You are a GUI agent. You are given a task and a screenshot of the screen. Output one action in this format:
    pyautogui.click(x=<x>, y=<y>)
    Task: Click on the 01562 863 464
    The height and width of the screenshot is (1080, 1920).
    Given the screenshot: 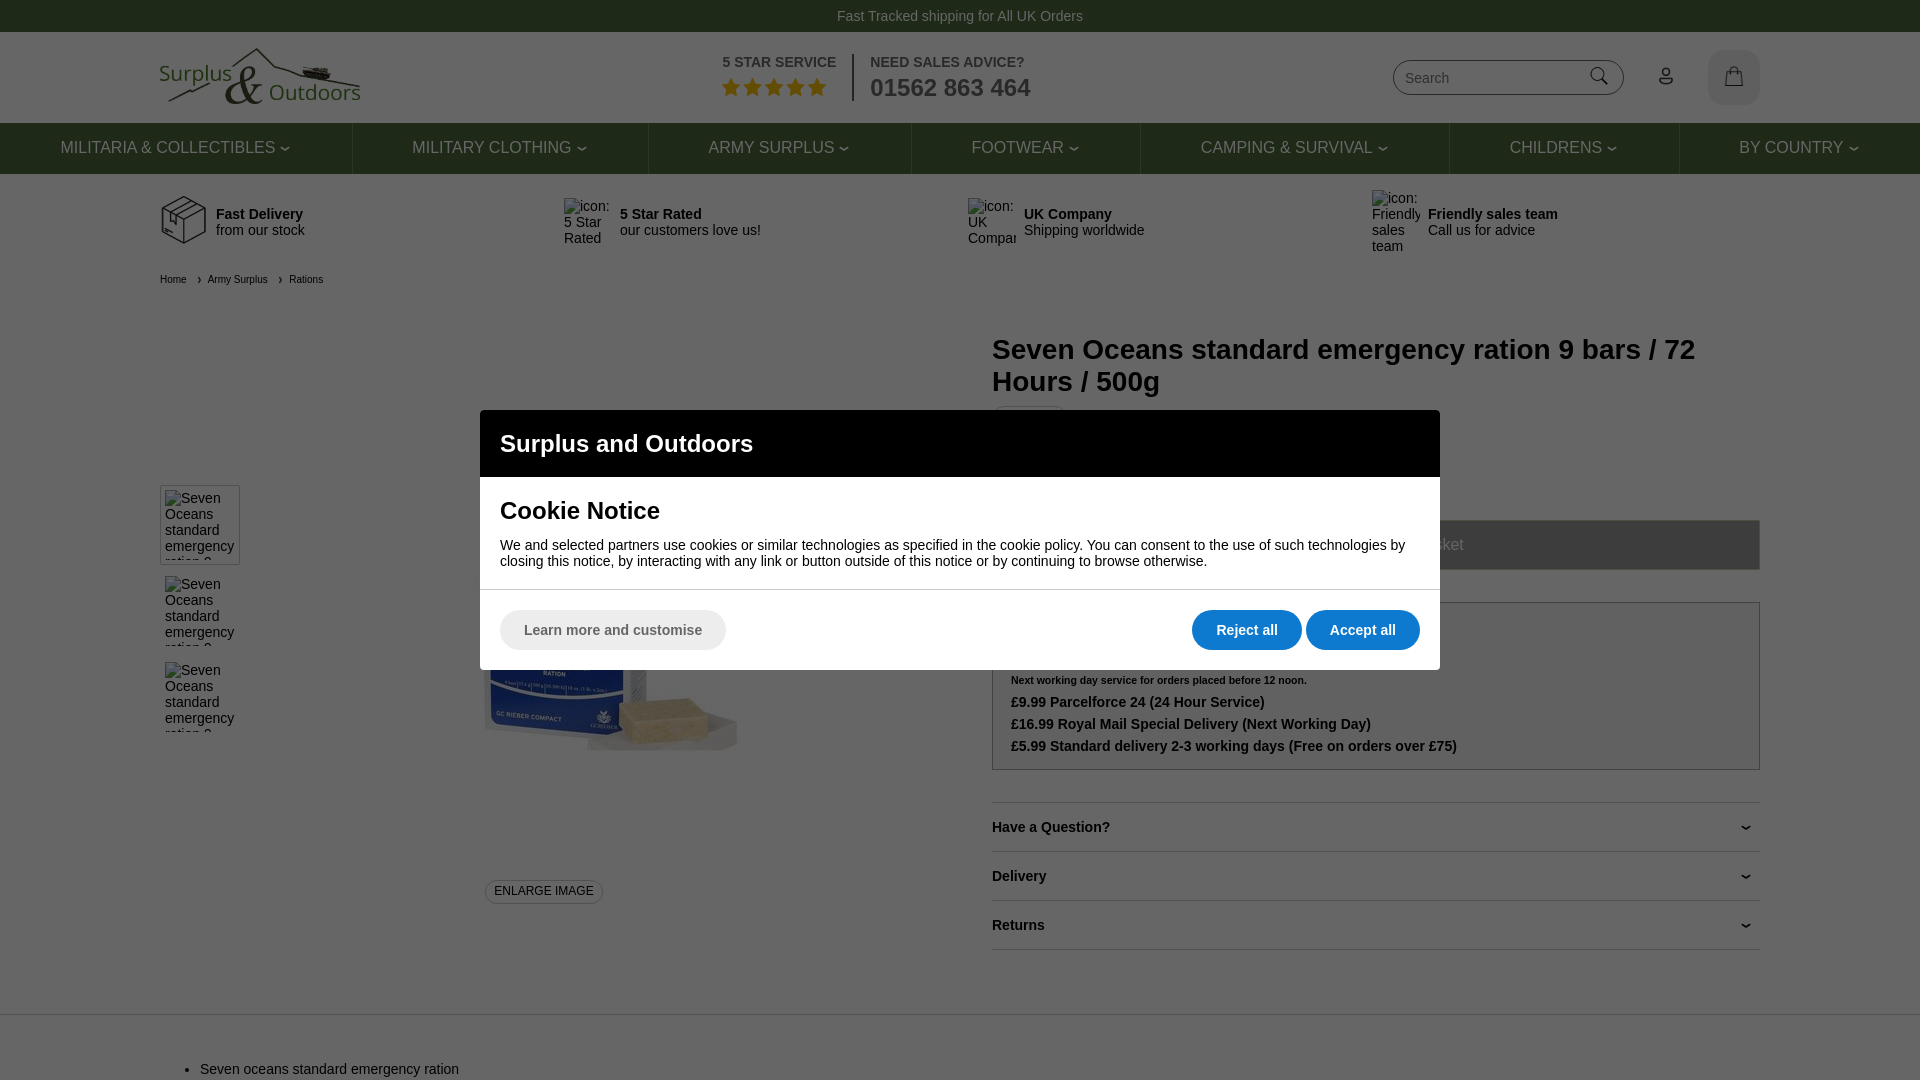 What is the action you would take?
    pyautogui.click(x=949, y=88)
    